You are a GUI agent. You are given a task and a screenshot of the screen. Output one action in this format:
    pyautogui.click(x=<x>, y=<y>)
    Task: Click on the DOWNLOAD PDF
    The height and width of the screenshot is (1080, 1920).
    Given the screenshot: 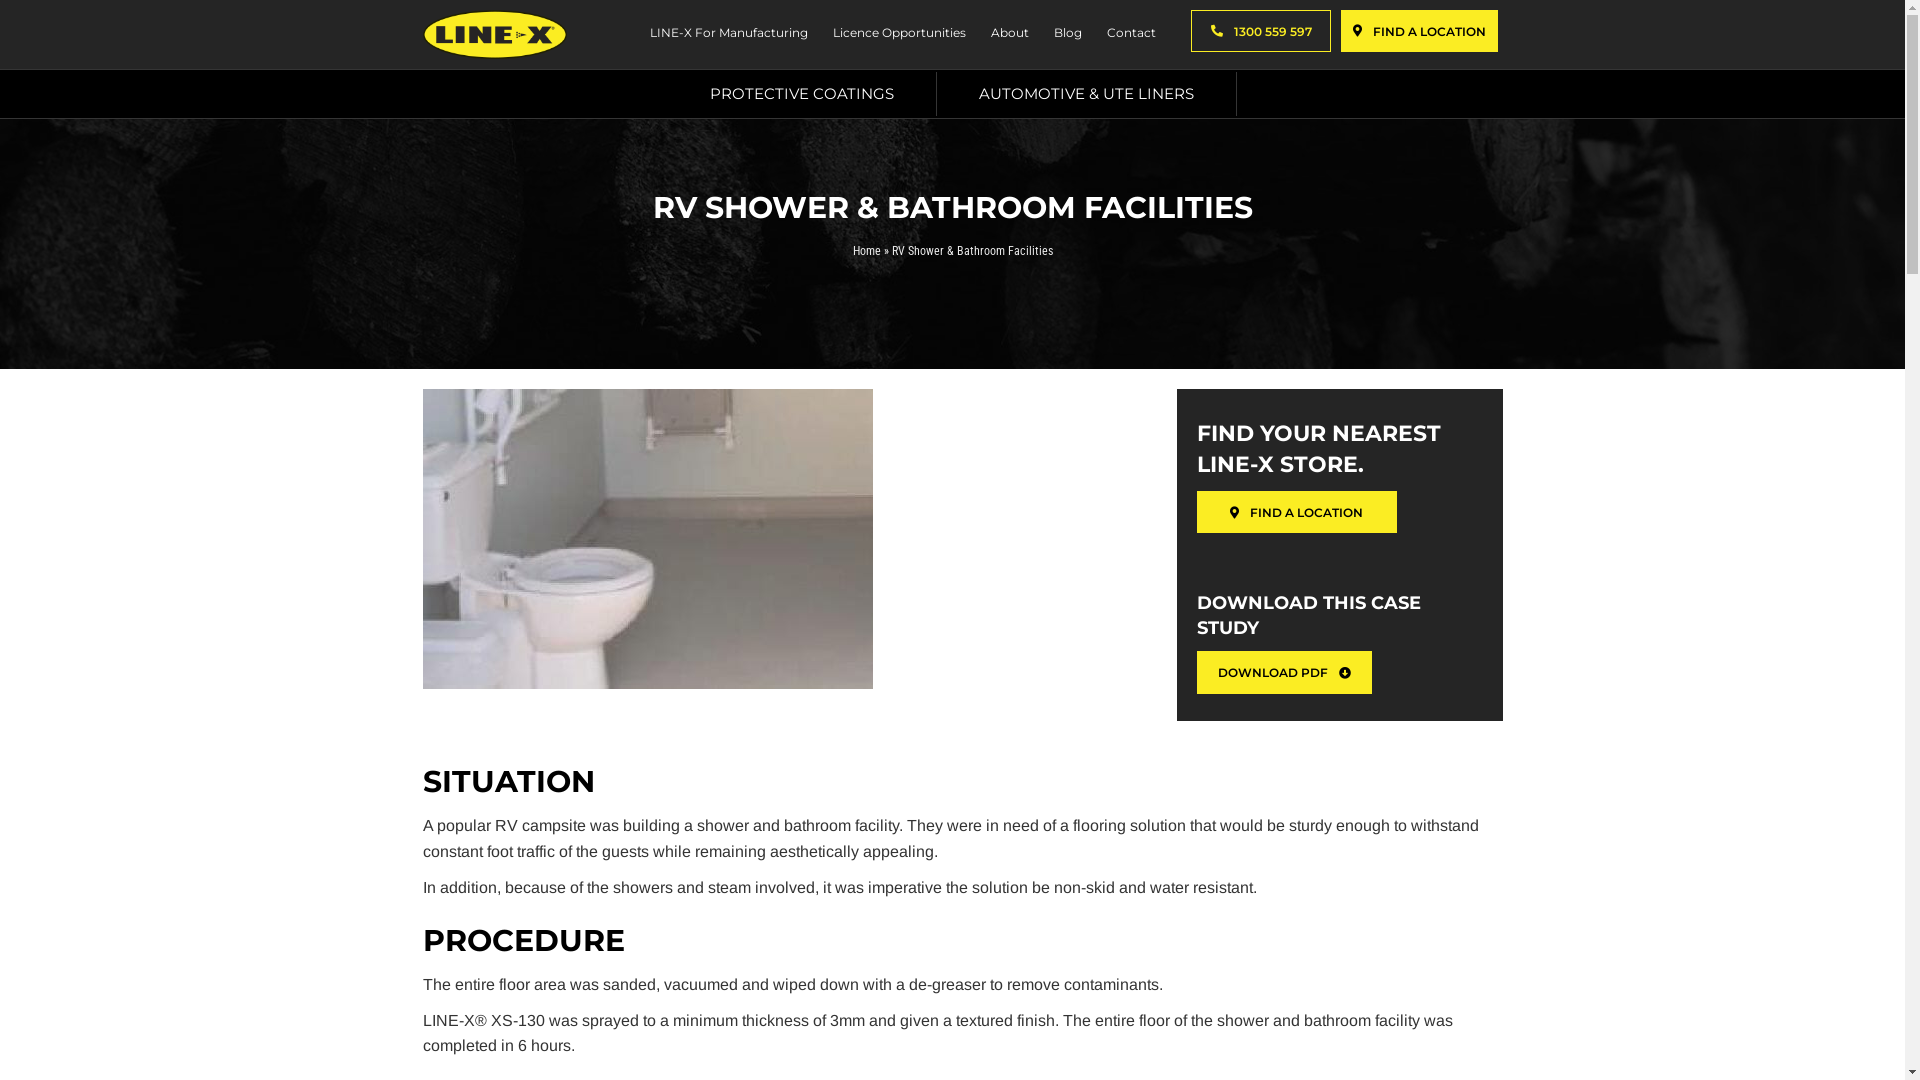 What is the action you would take?
    pyautogui.click(x=1284, y=672)
    